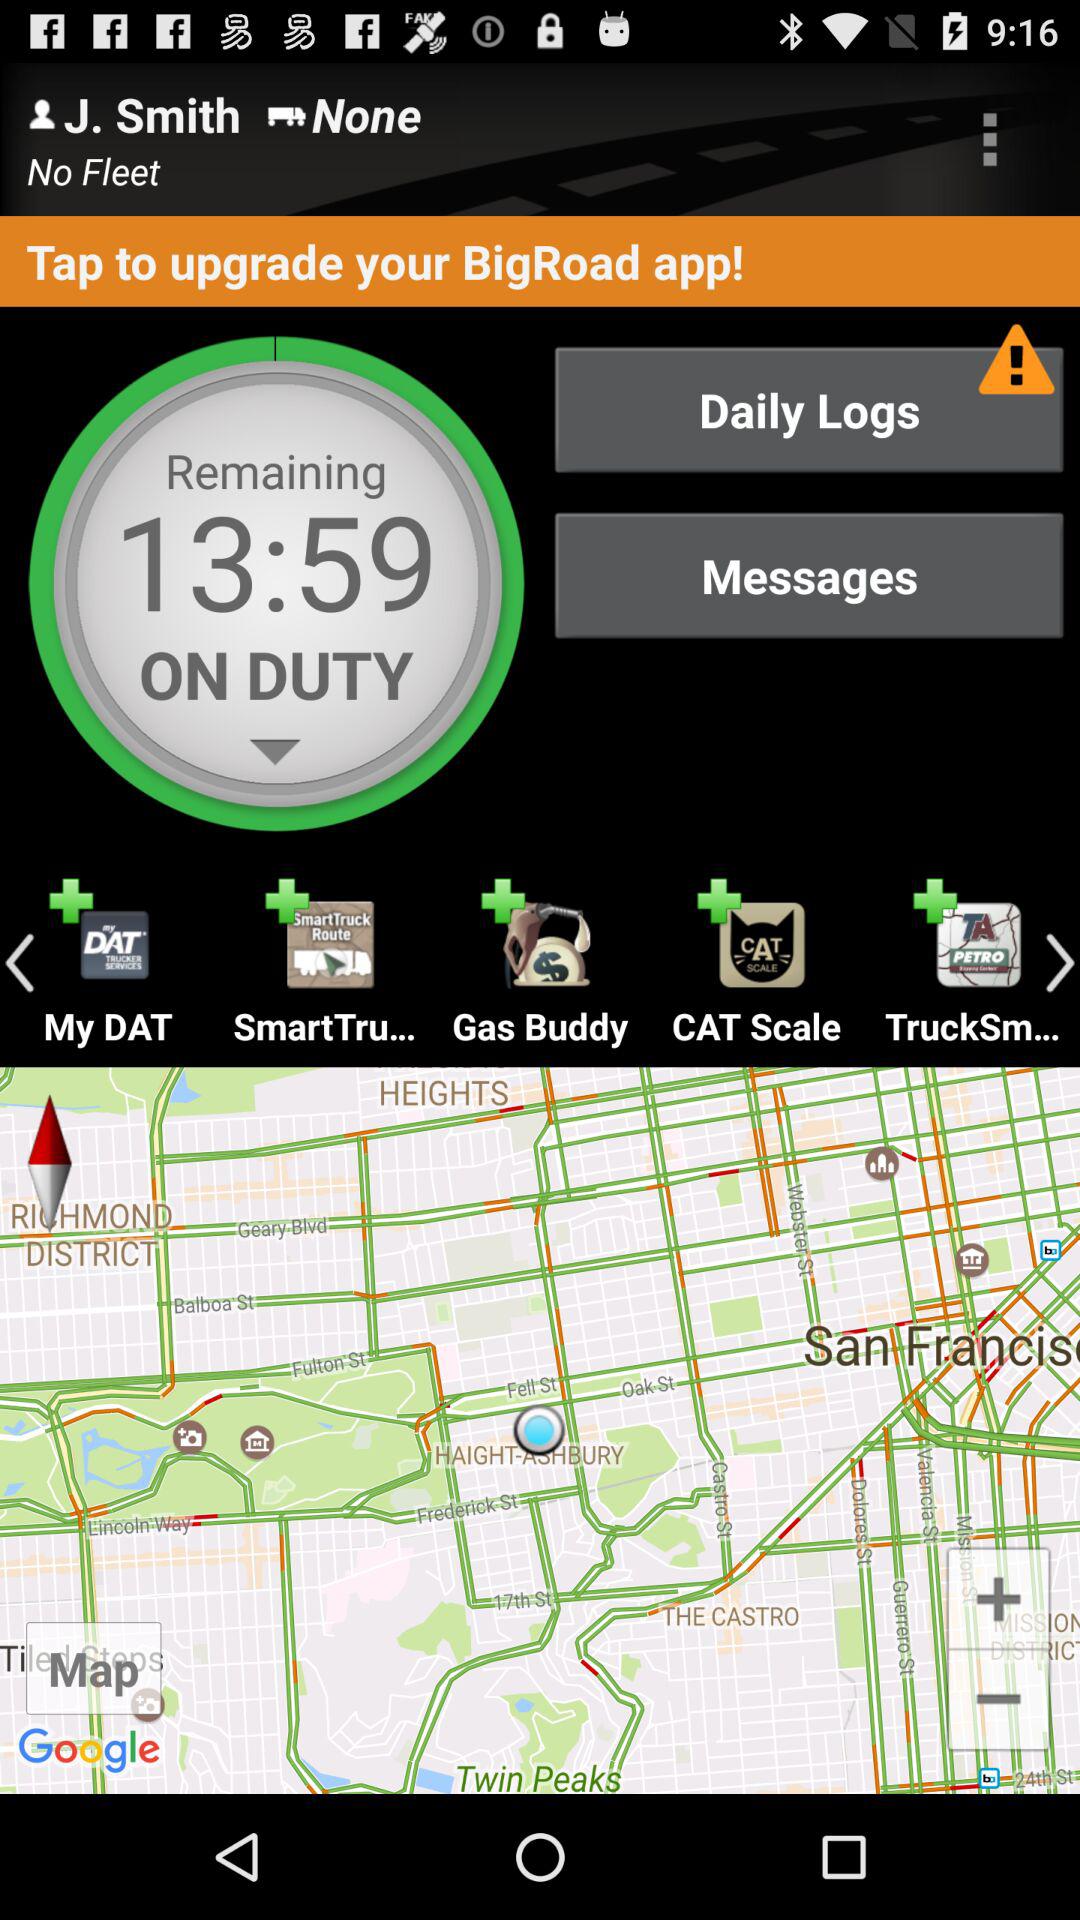  I want to click on swipe until daily logs item, so click(809, 410).